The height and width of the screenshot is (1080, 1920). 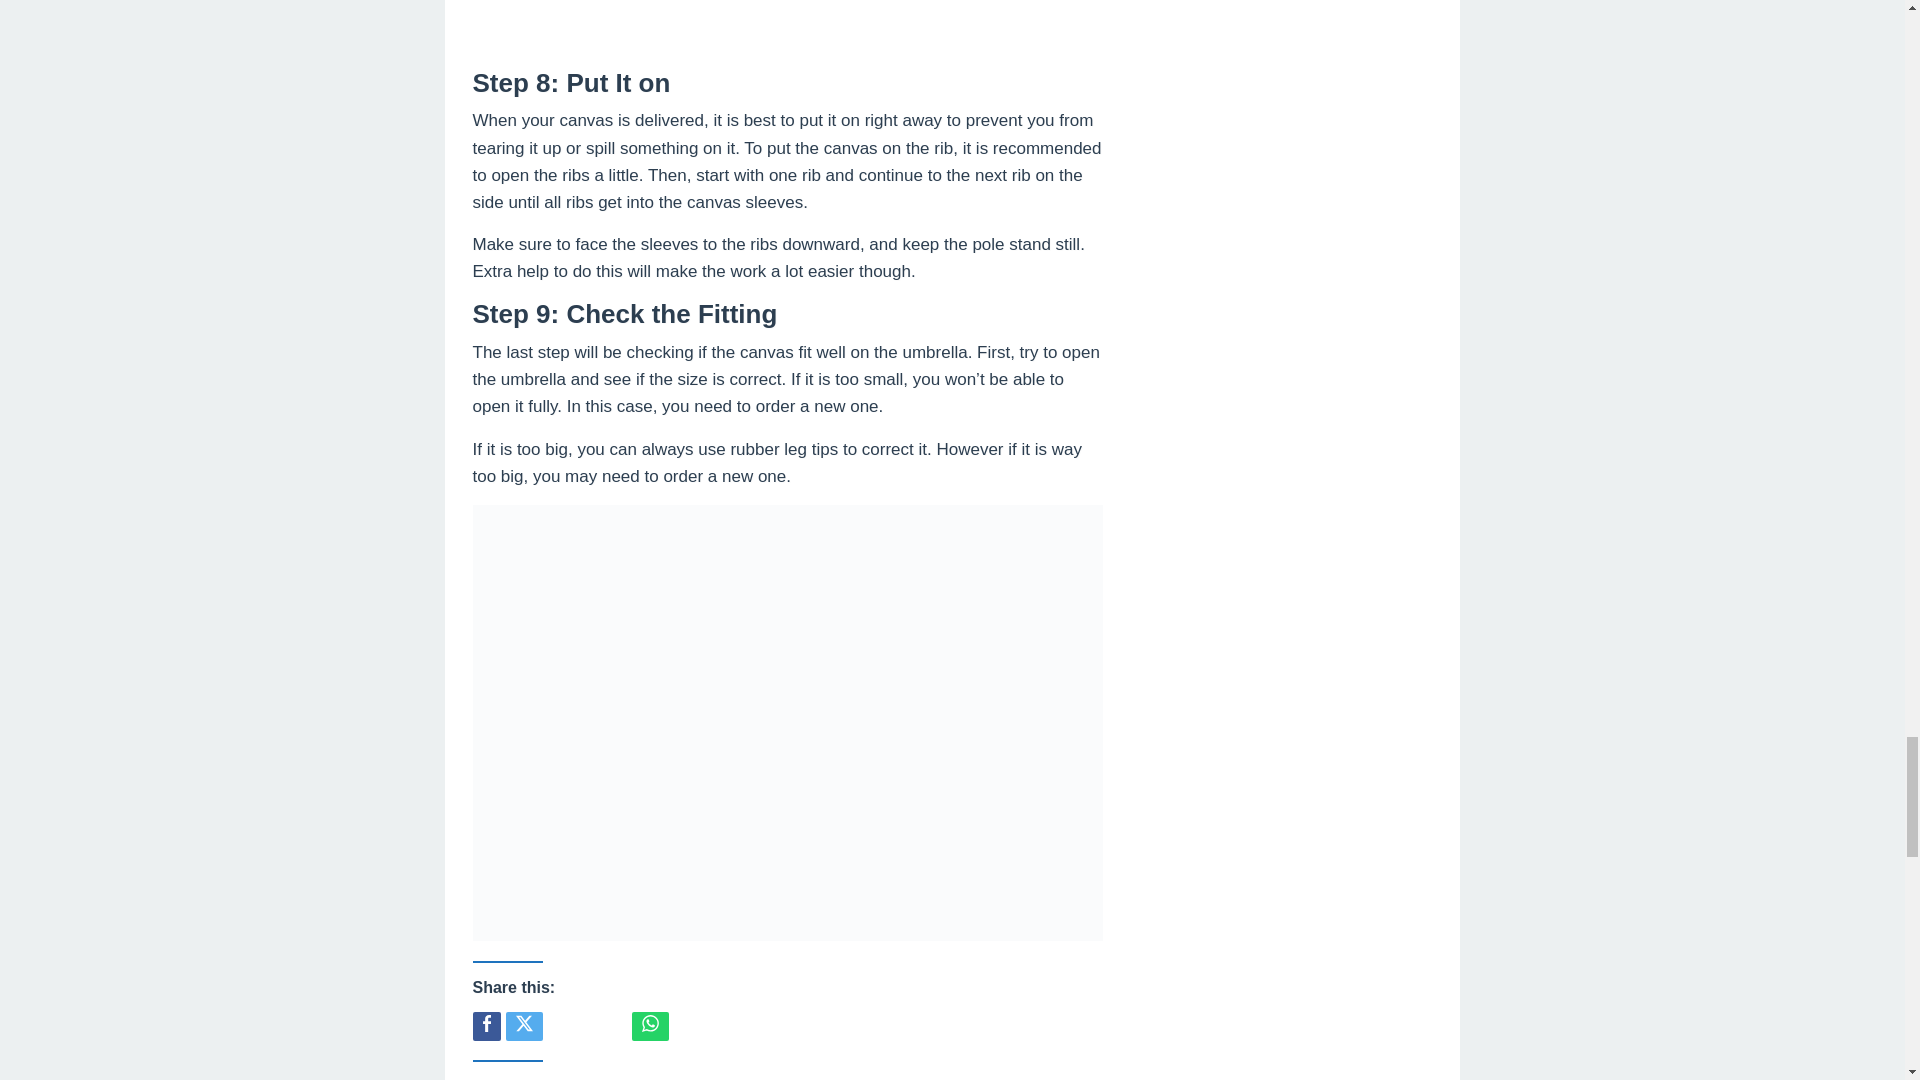 What do you see at coordinates (566, 1026) in the screenshot?
I see `Pin this` at bounding box center [566, 1026].